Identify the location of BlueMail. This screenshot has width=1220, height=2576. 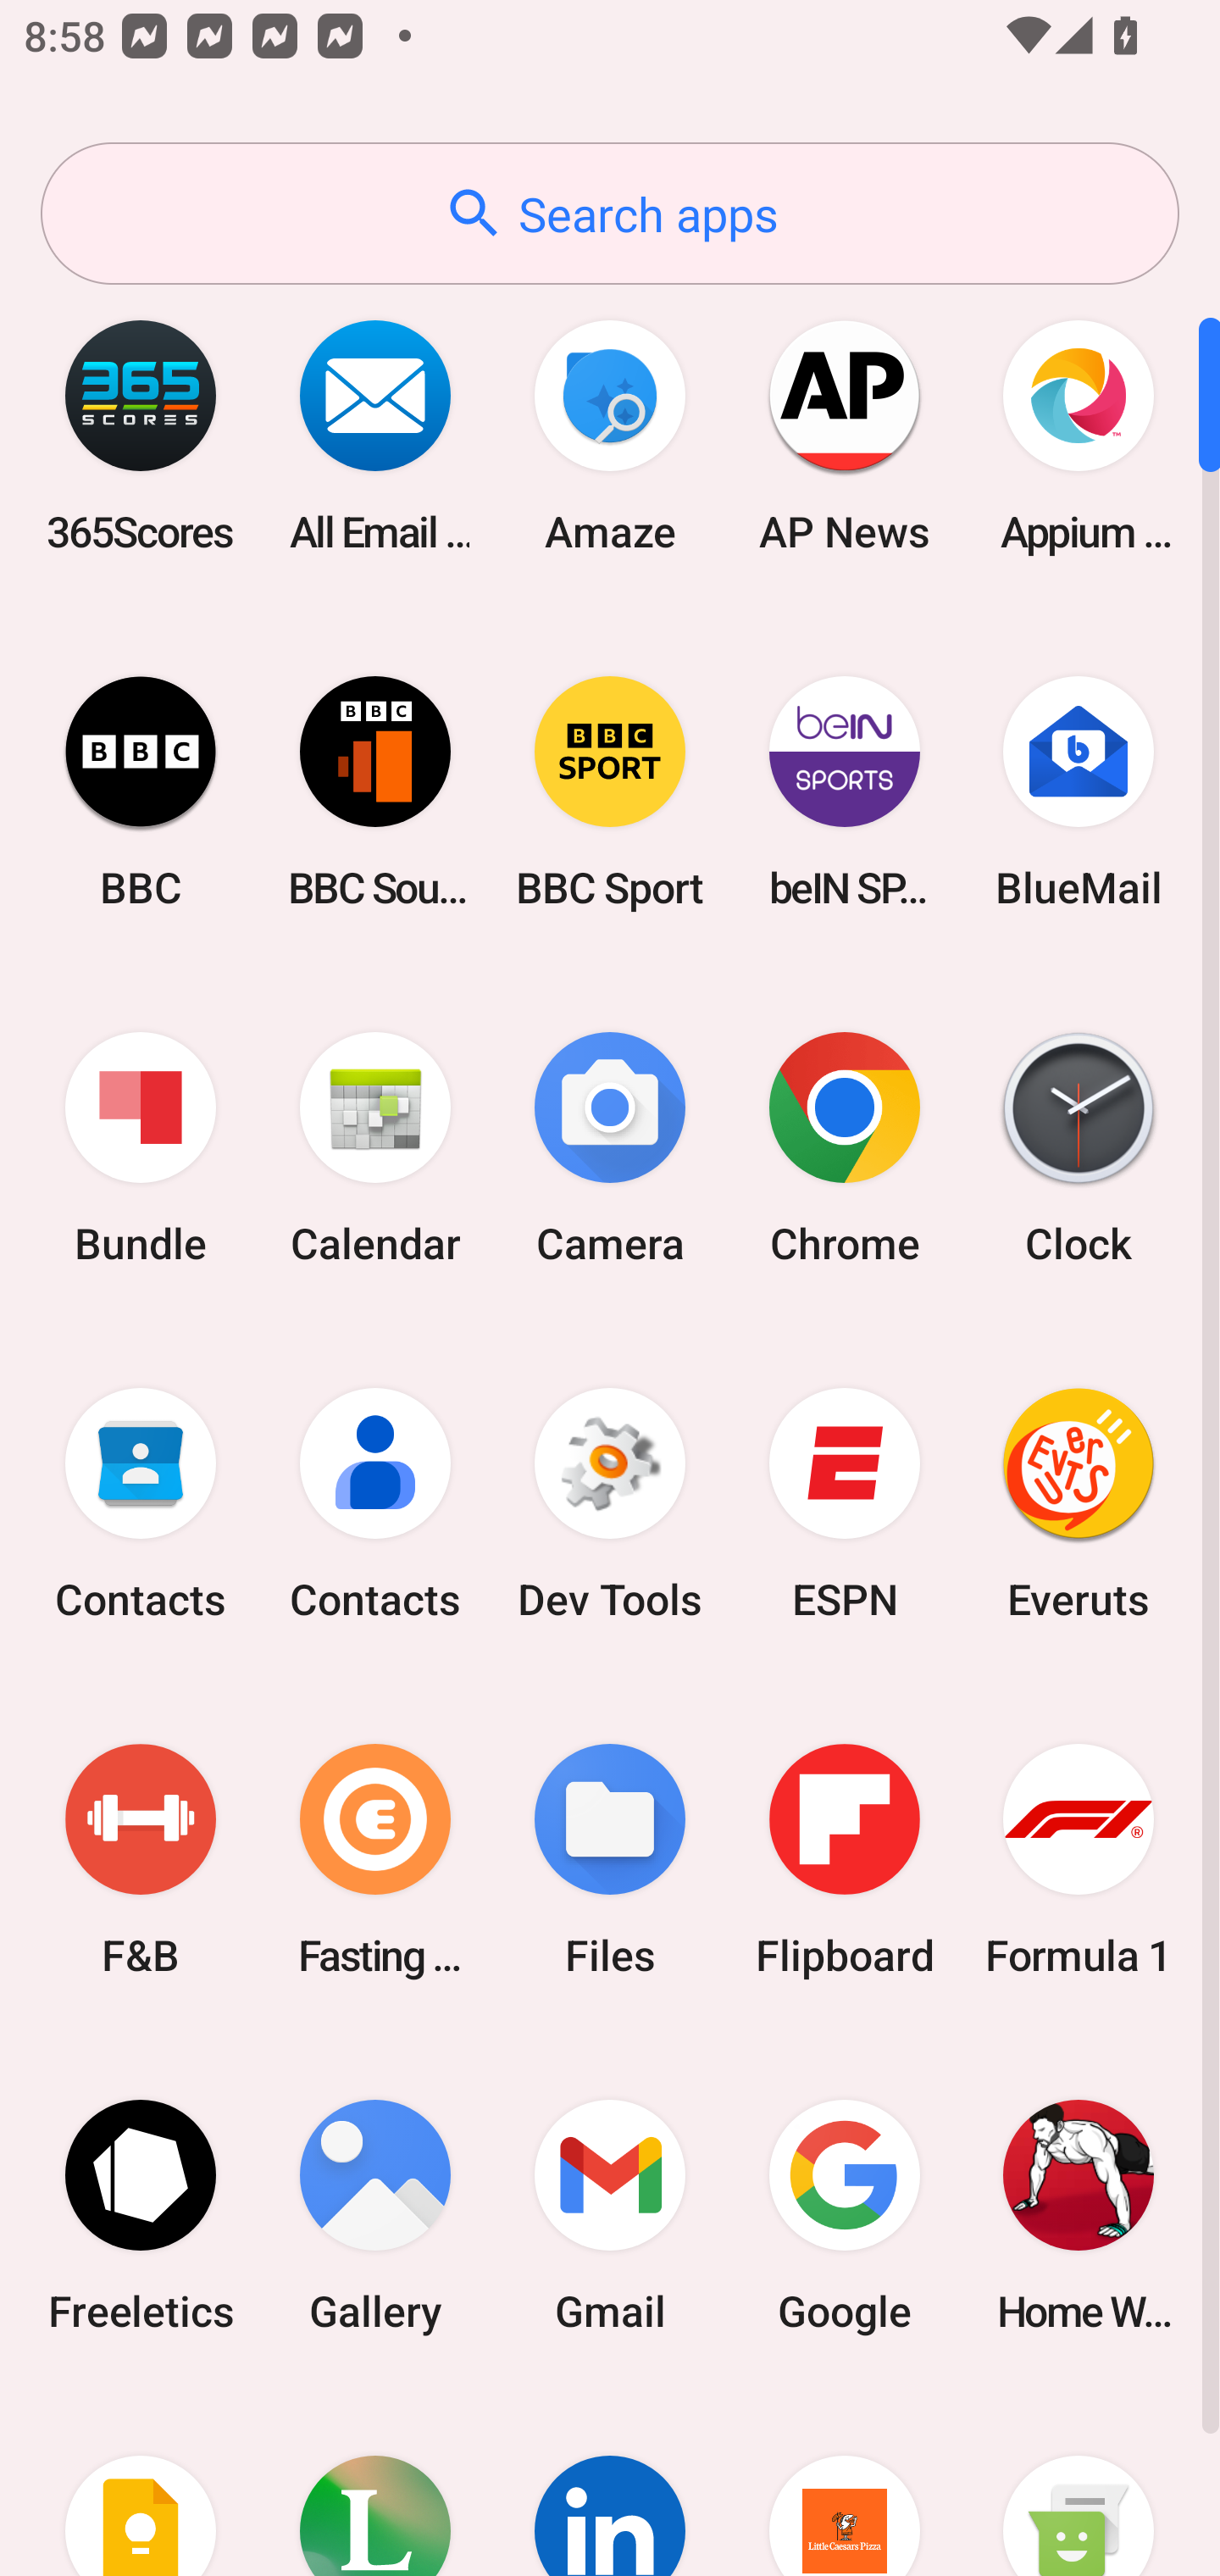
(1079, 791).